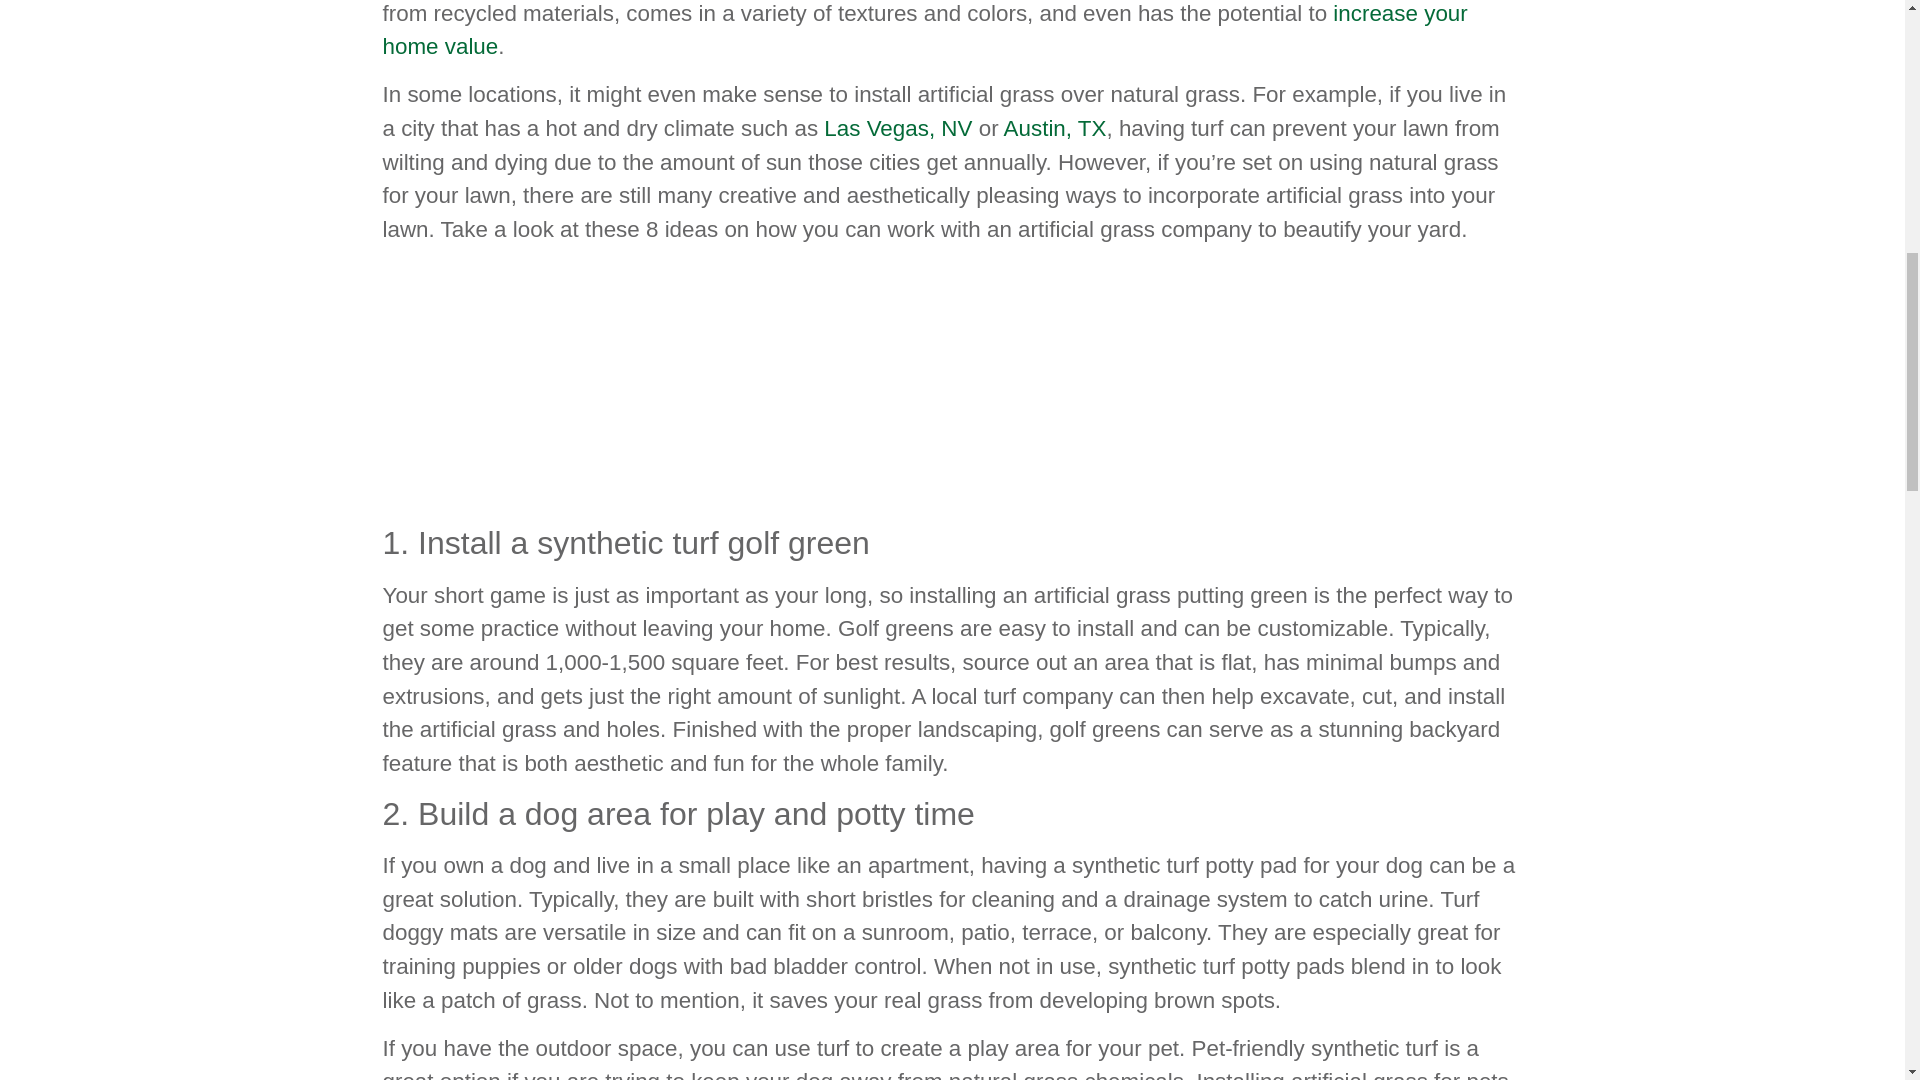 The width and height of the screenshot is (1920, 1080). I want to click on 8 Ways to use Synthetic Turf to Beautify your Yard 3, so click(562, 380).